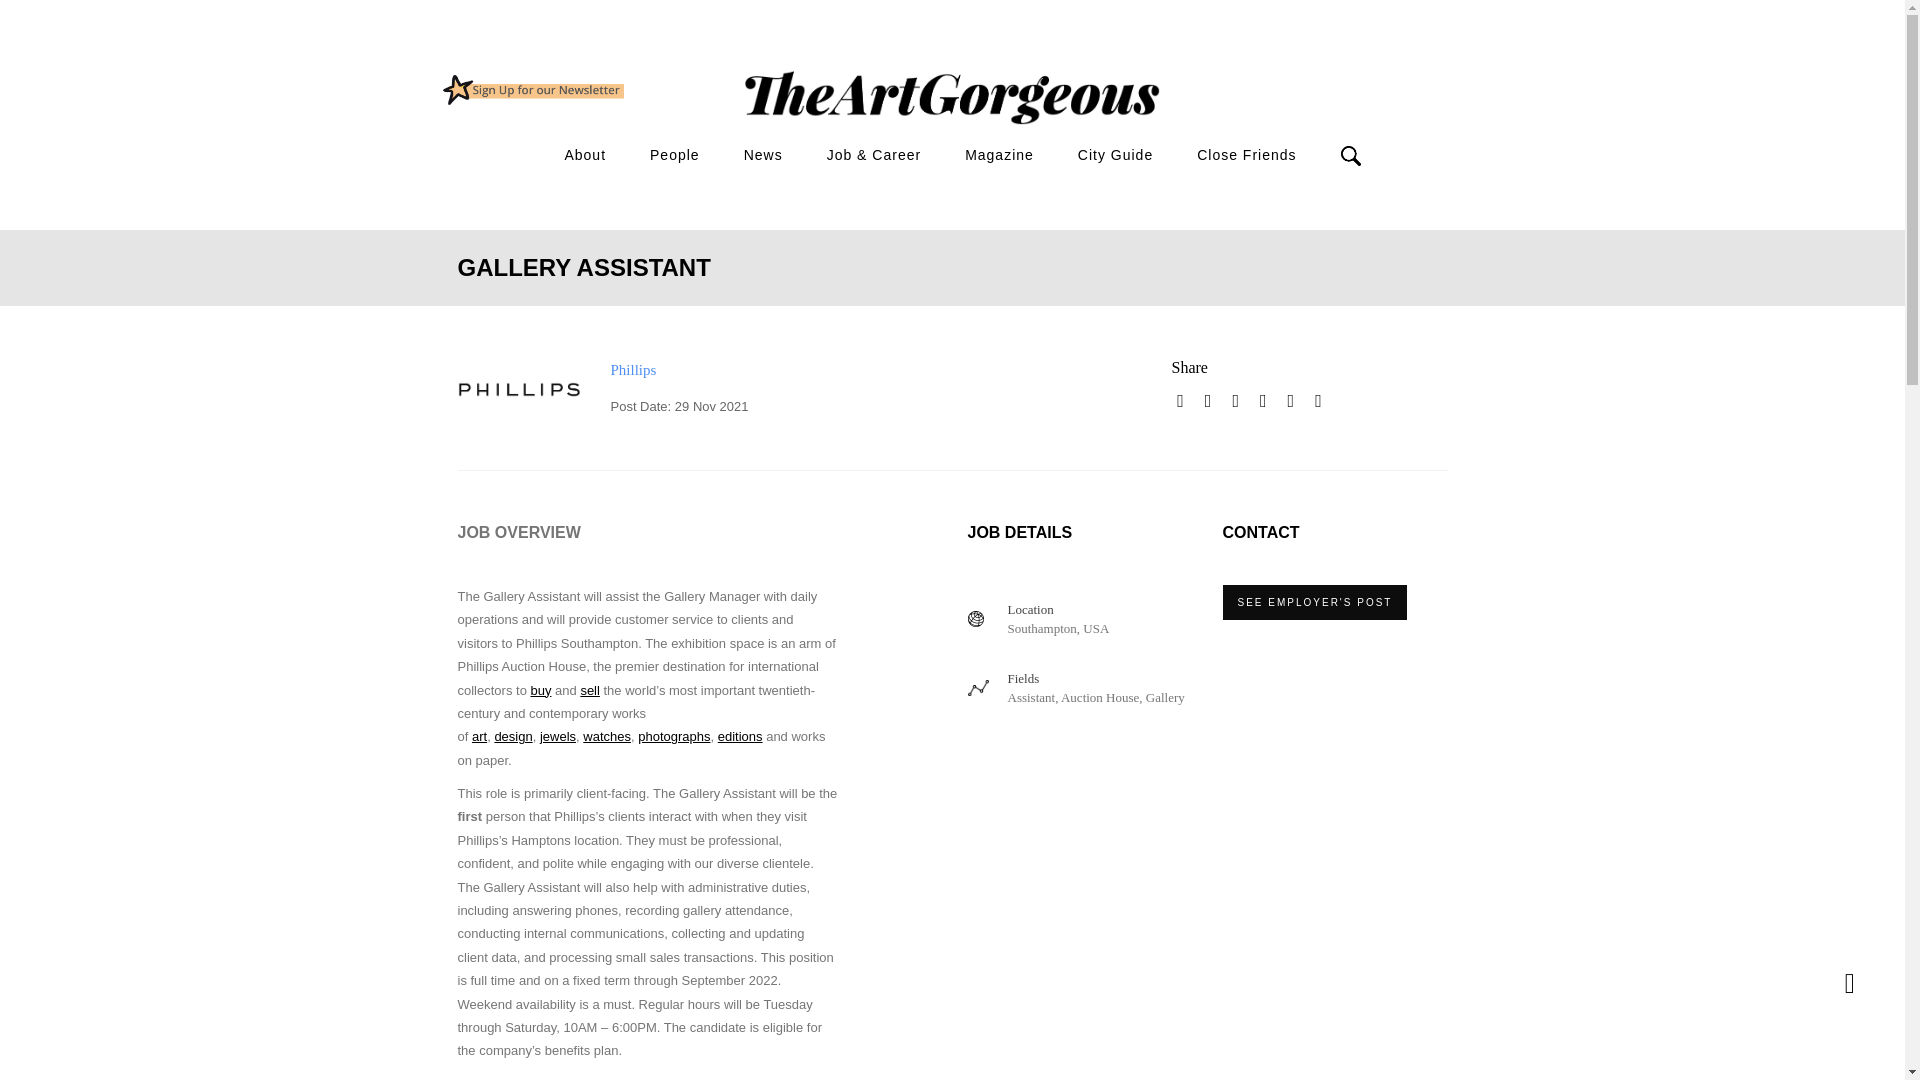  What do you see at coordinates (1000, 156) in the screenshot?
I see `Magazine` at bounding box center [1000, 156].